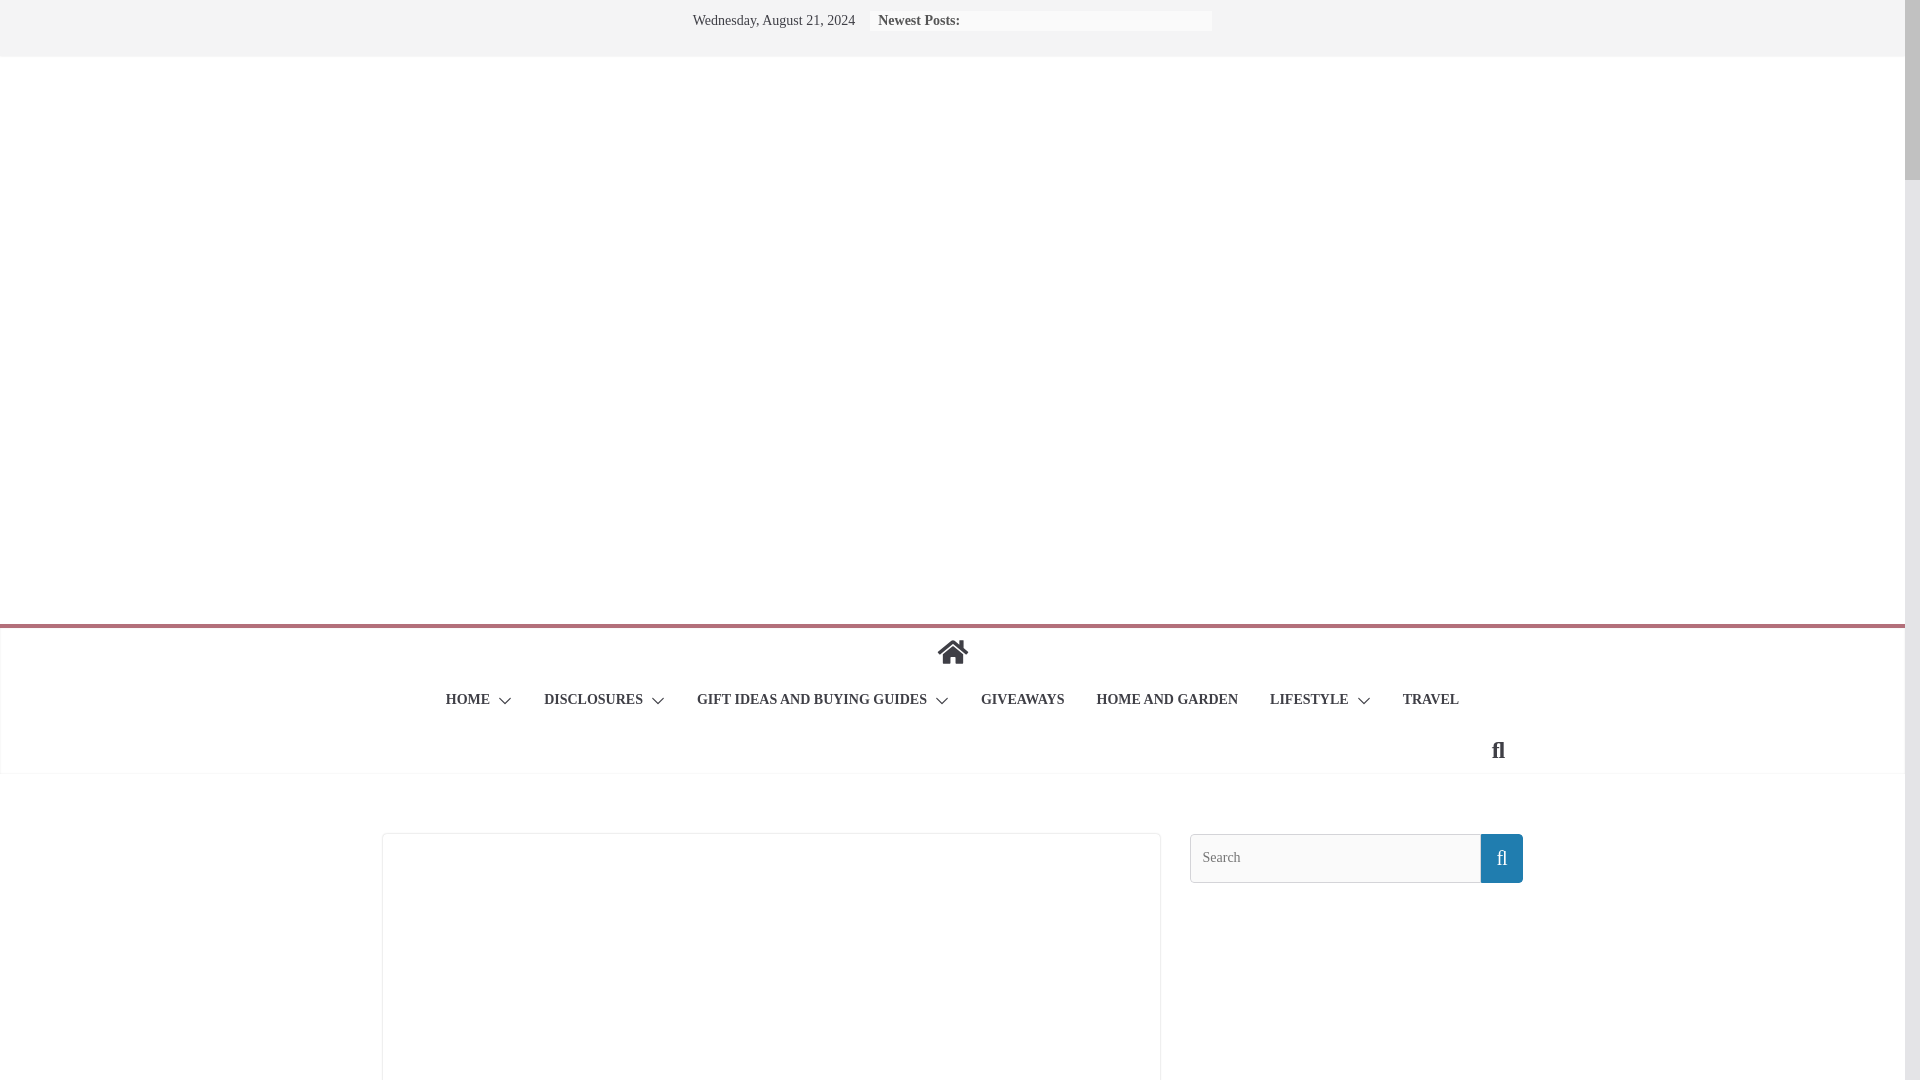 The width and height of the screenshot is (1920, 1080). I want to click on HOME, so click(467, 700).